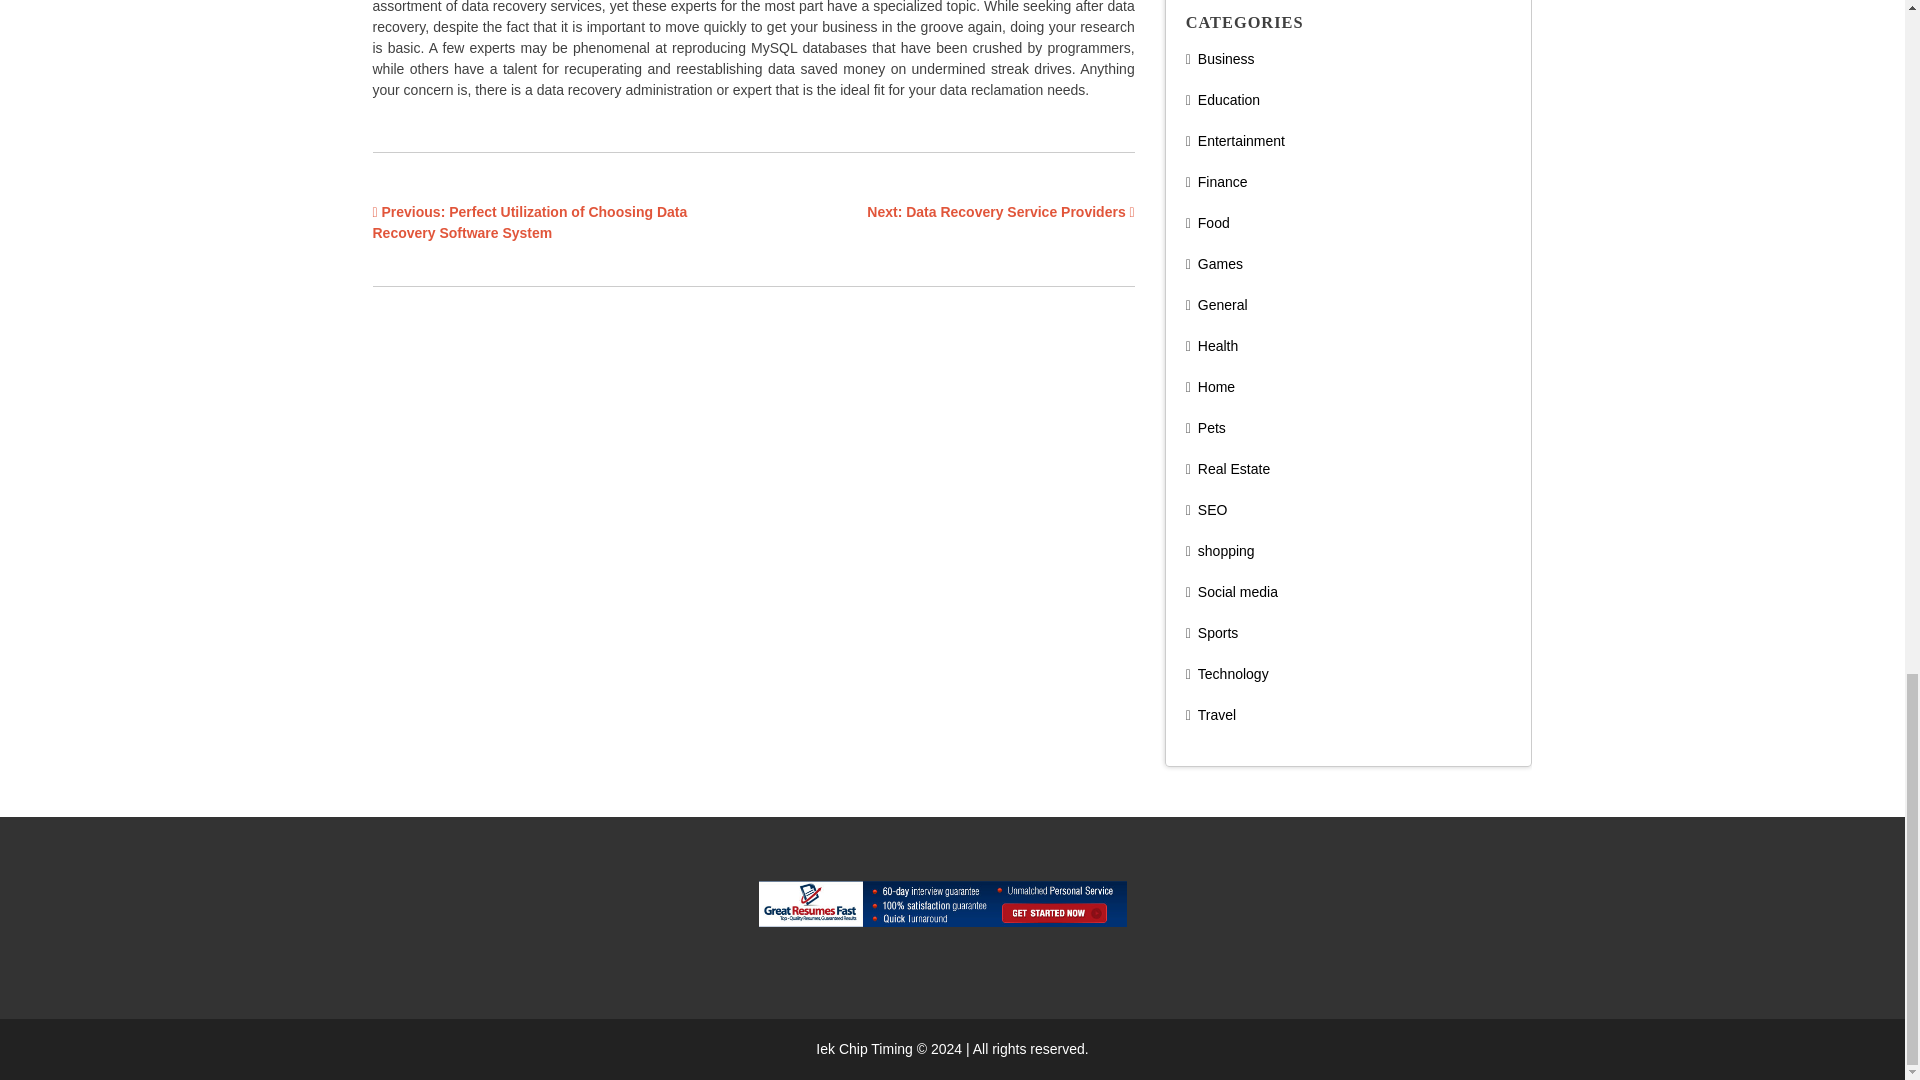  I want to click on Sports, so click(1218, 633).